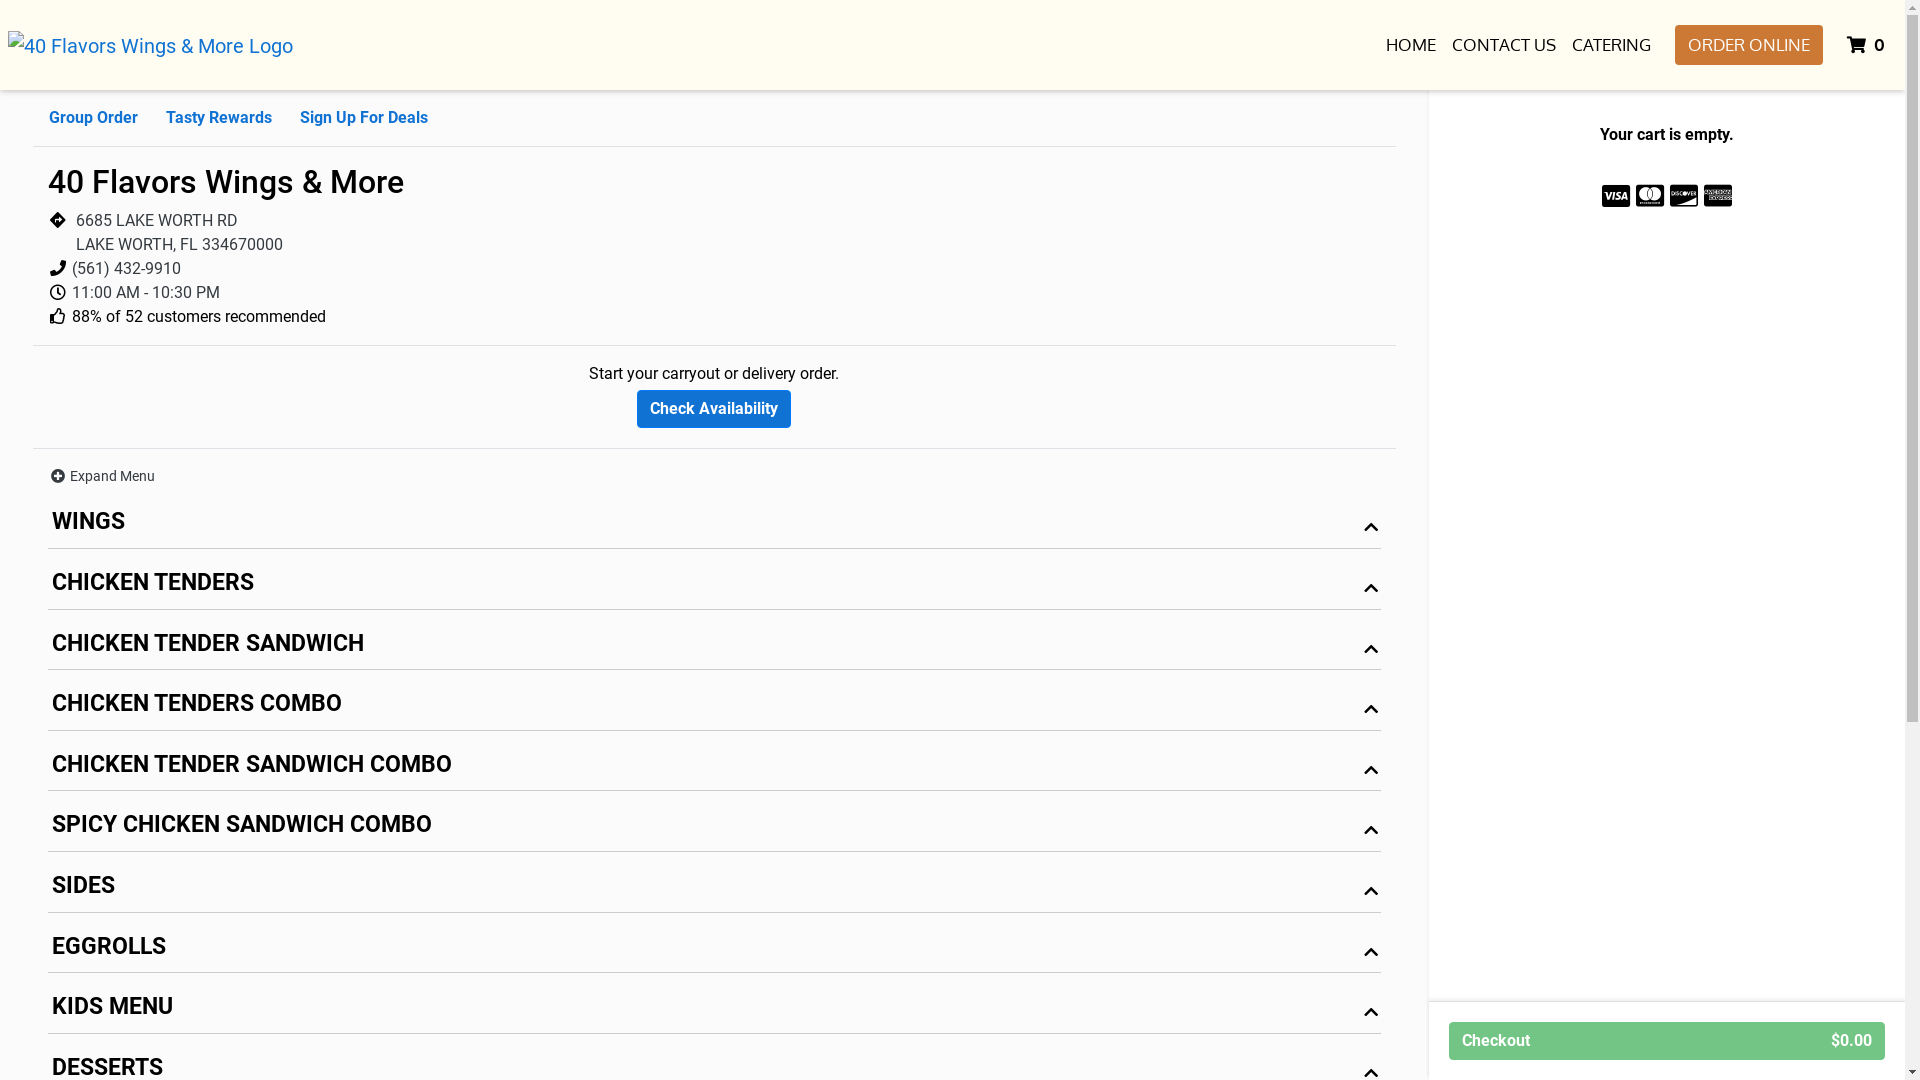 Image resolution: width=1920 pixels, height=1080 pixels. What do you see at coordinates (1868, 45) in the screenshot?
I see `0
 ITEMS IN CART` at bounding box center [1868, 45].